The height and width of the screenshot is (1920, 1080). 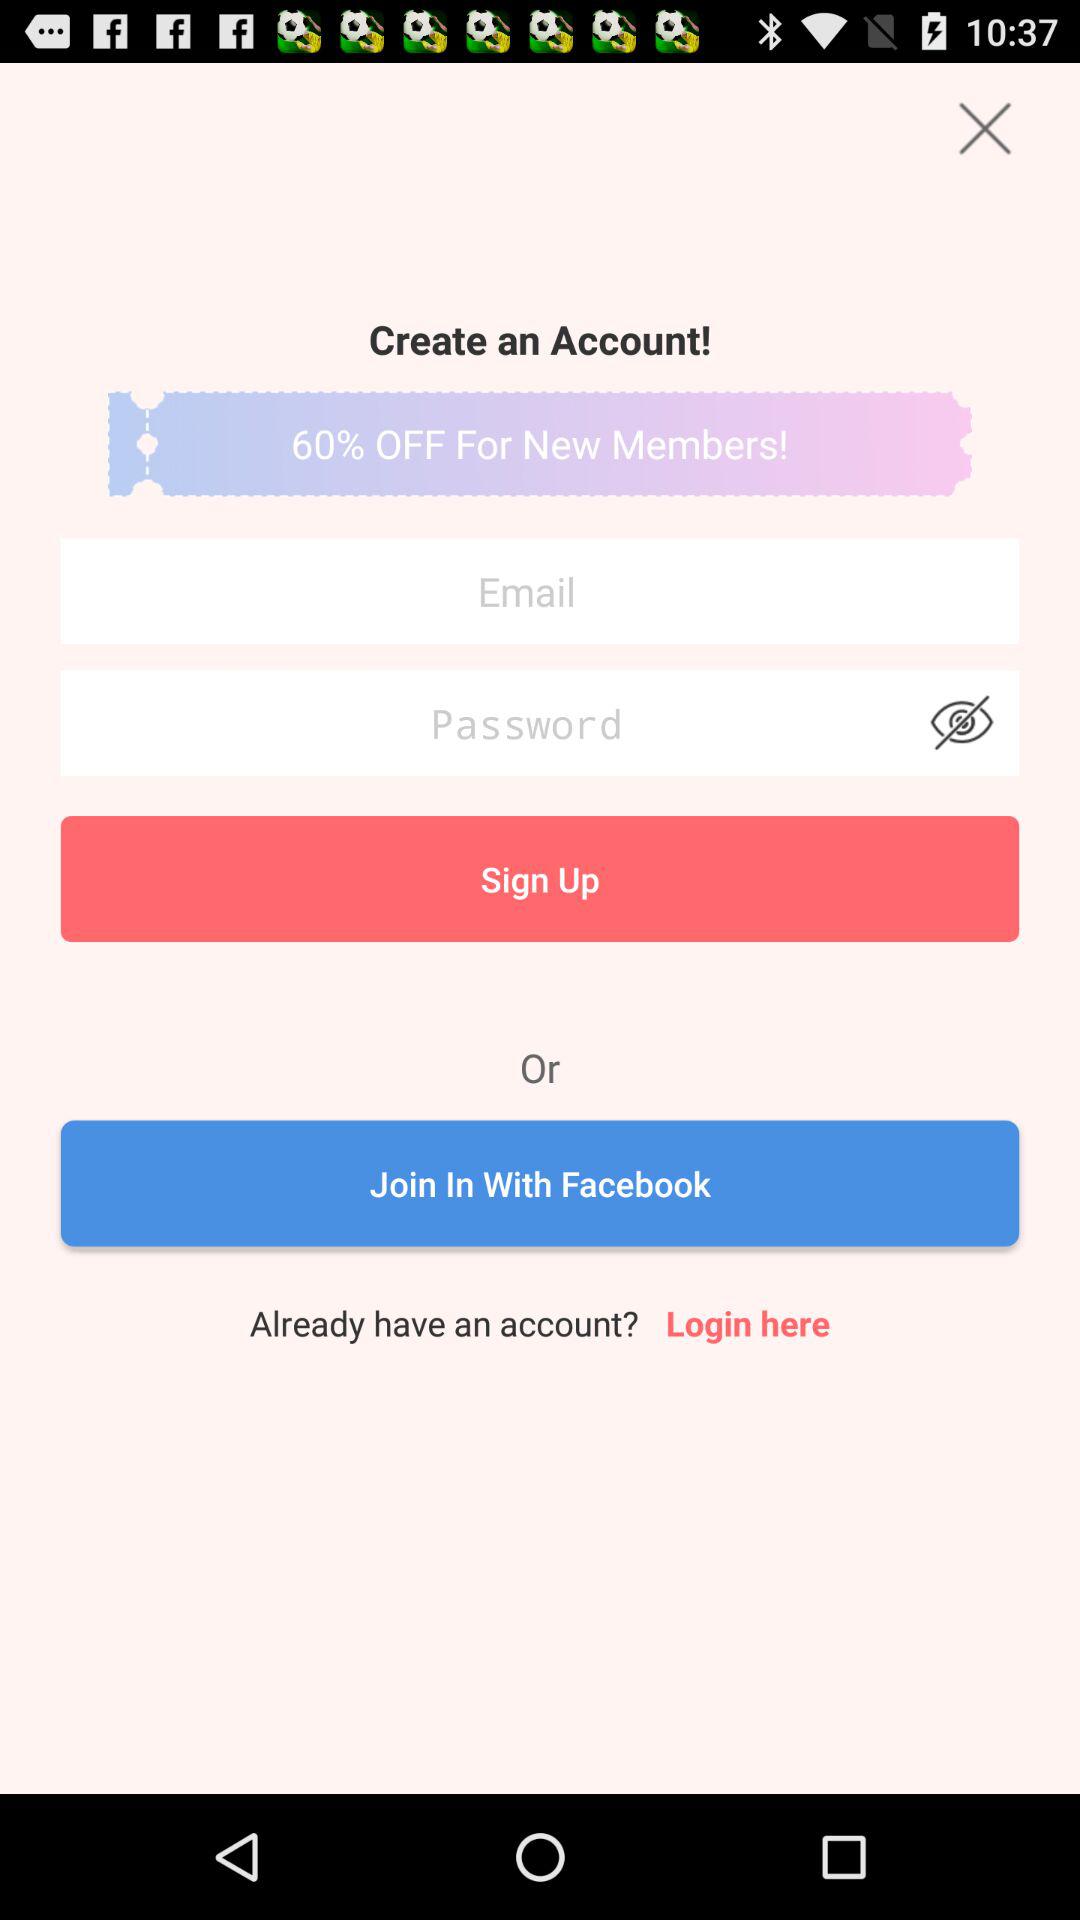 I want to click on email address, so click(x=540, y=591).